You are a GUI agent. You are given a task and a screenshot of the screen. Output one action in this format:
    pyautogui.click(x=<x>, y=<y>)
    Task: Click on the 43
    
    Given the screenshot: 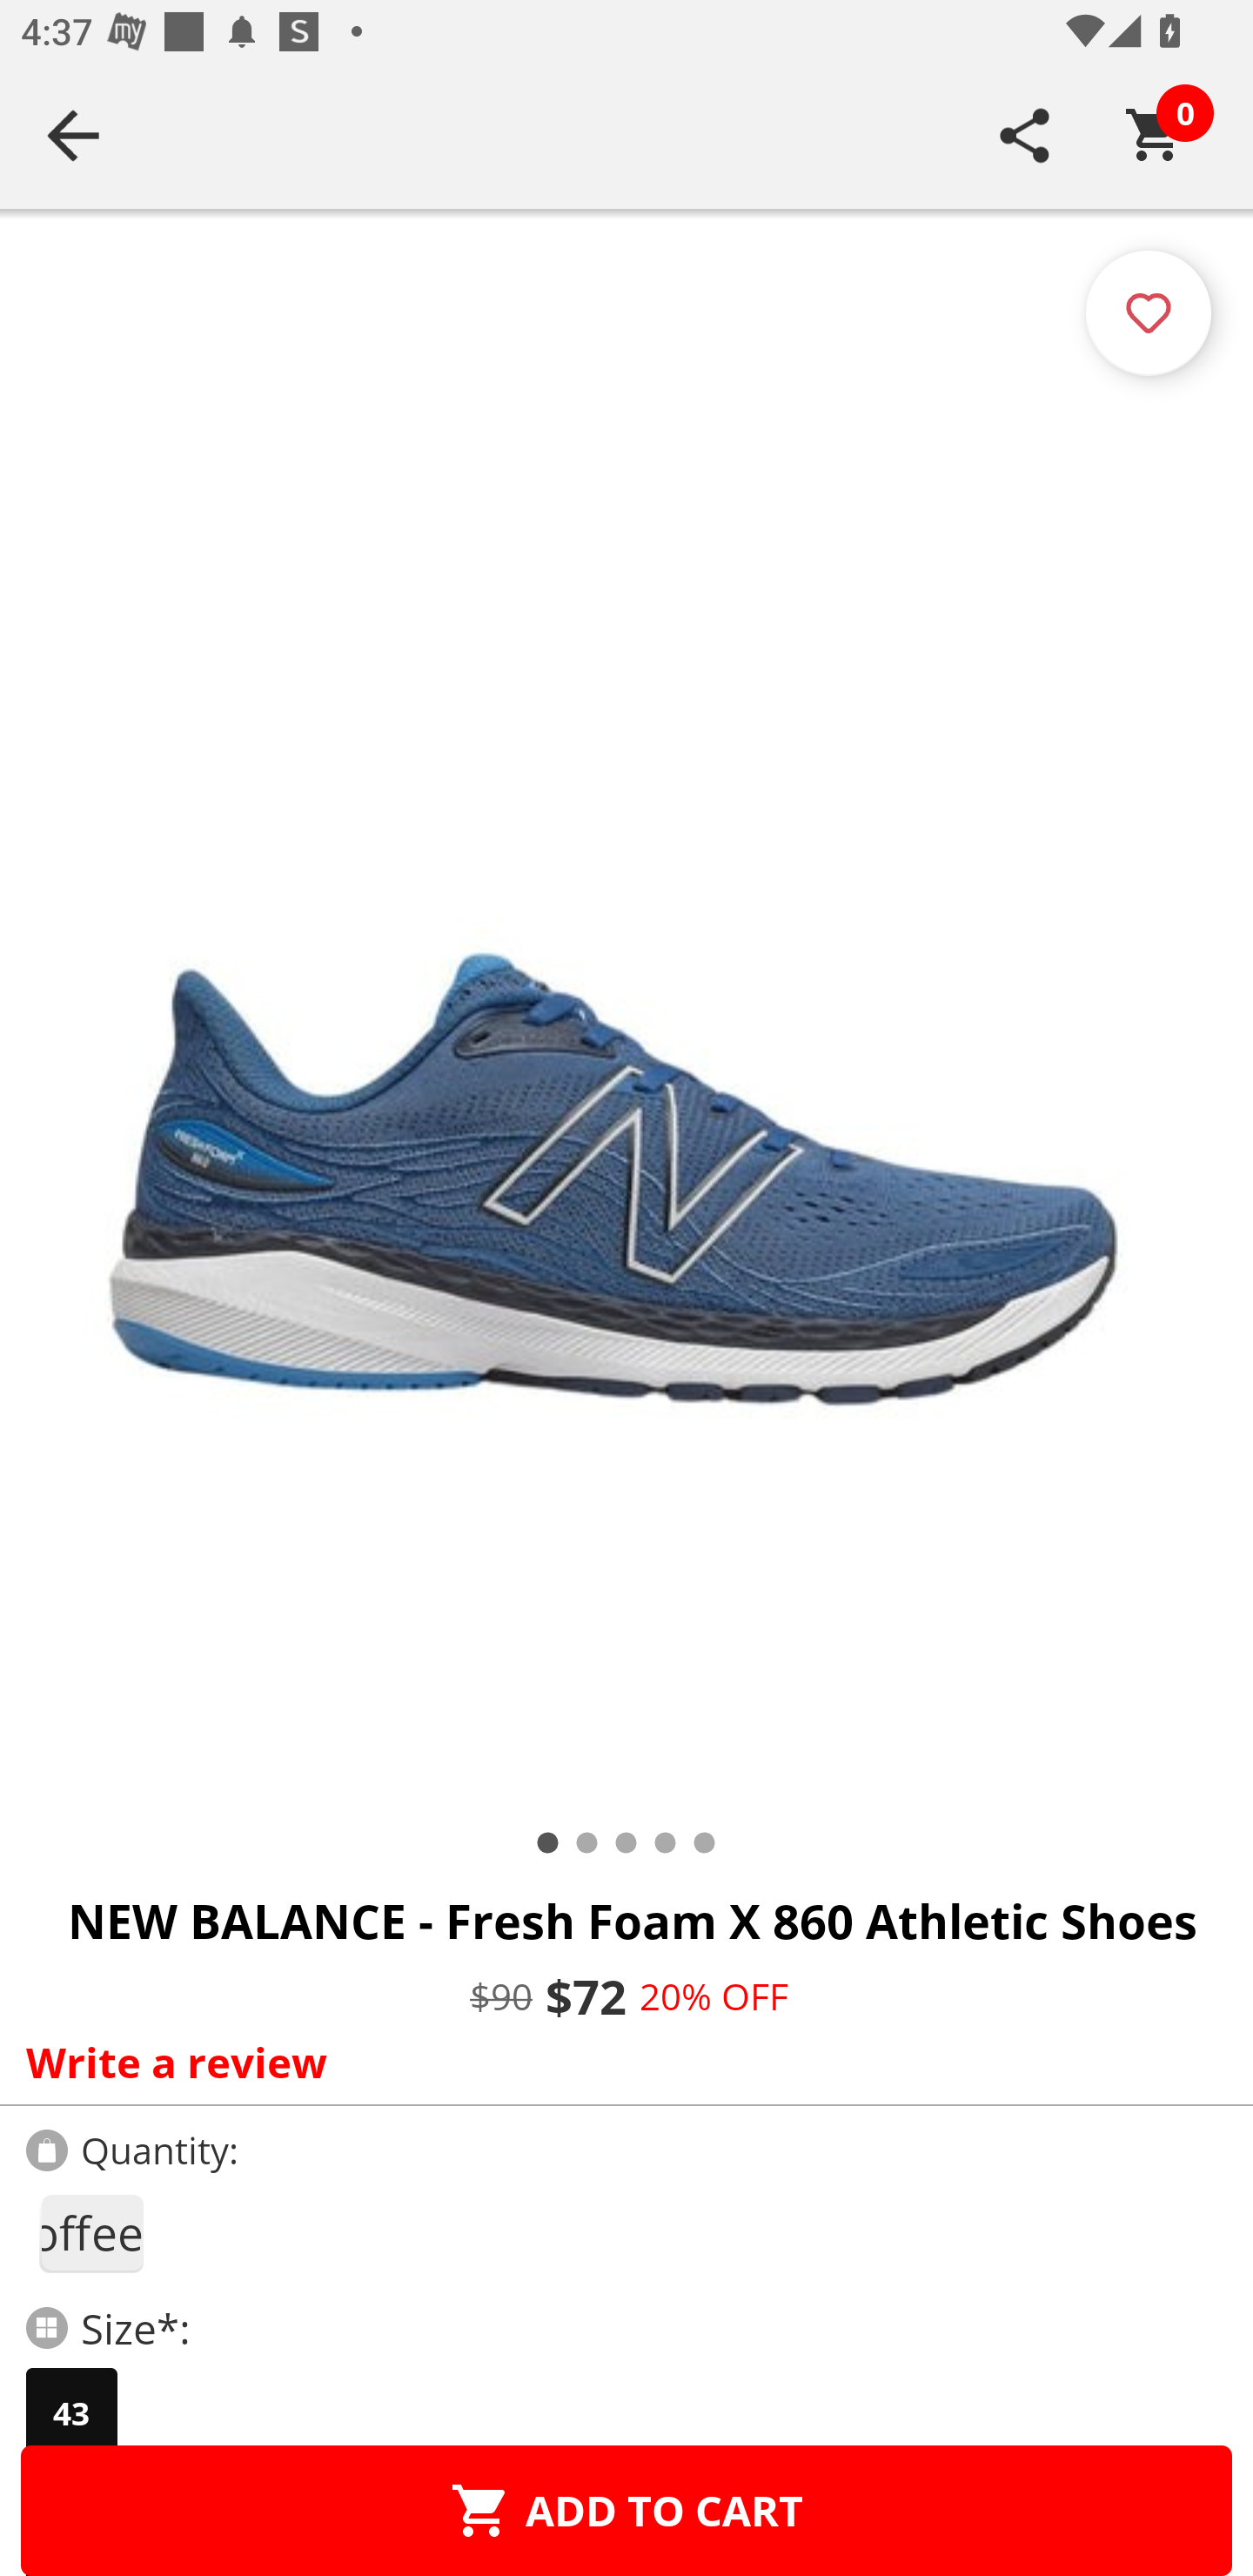 What is the action you would take?
    pyautogui.click(x=71, y=2413)
    